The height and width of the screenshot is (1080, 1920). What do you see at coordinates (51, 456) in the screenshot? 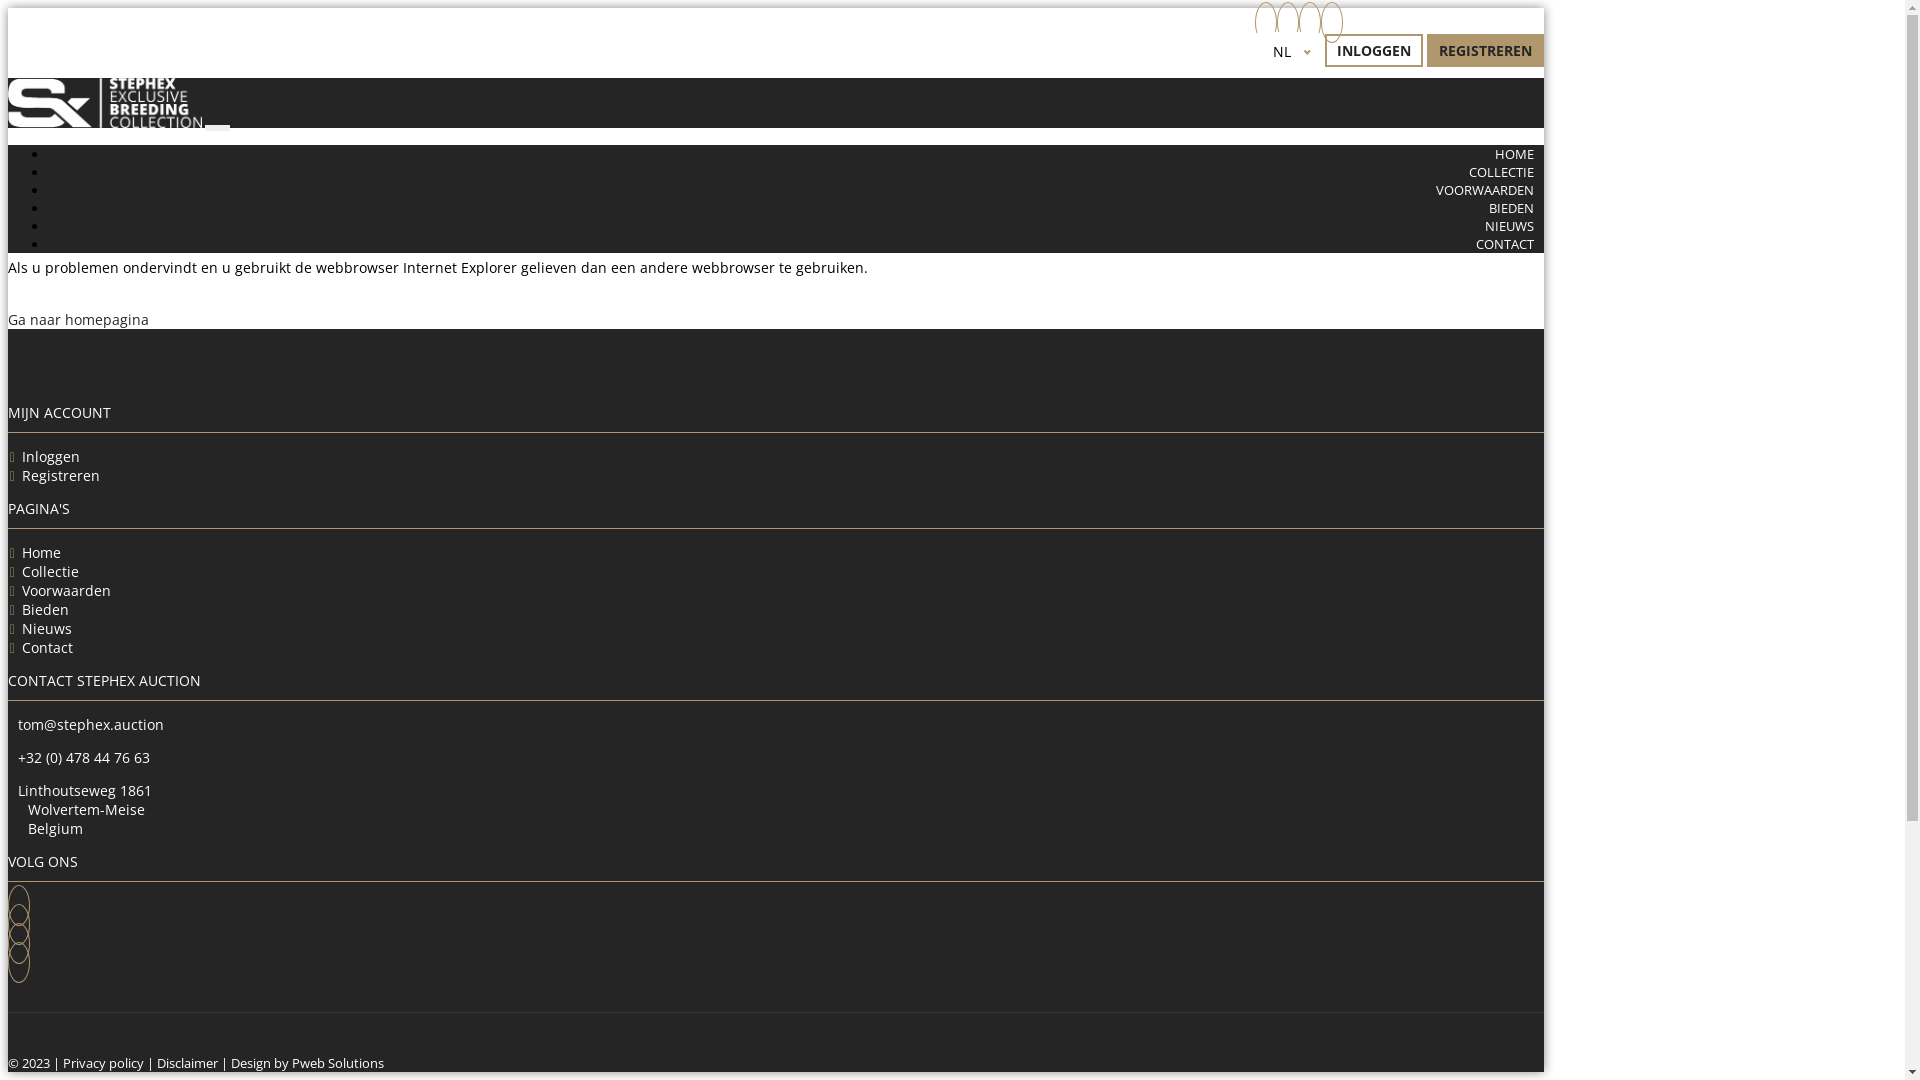
I see `Inloggen` at bounding box center [51, 456].